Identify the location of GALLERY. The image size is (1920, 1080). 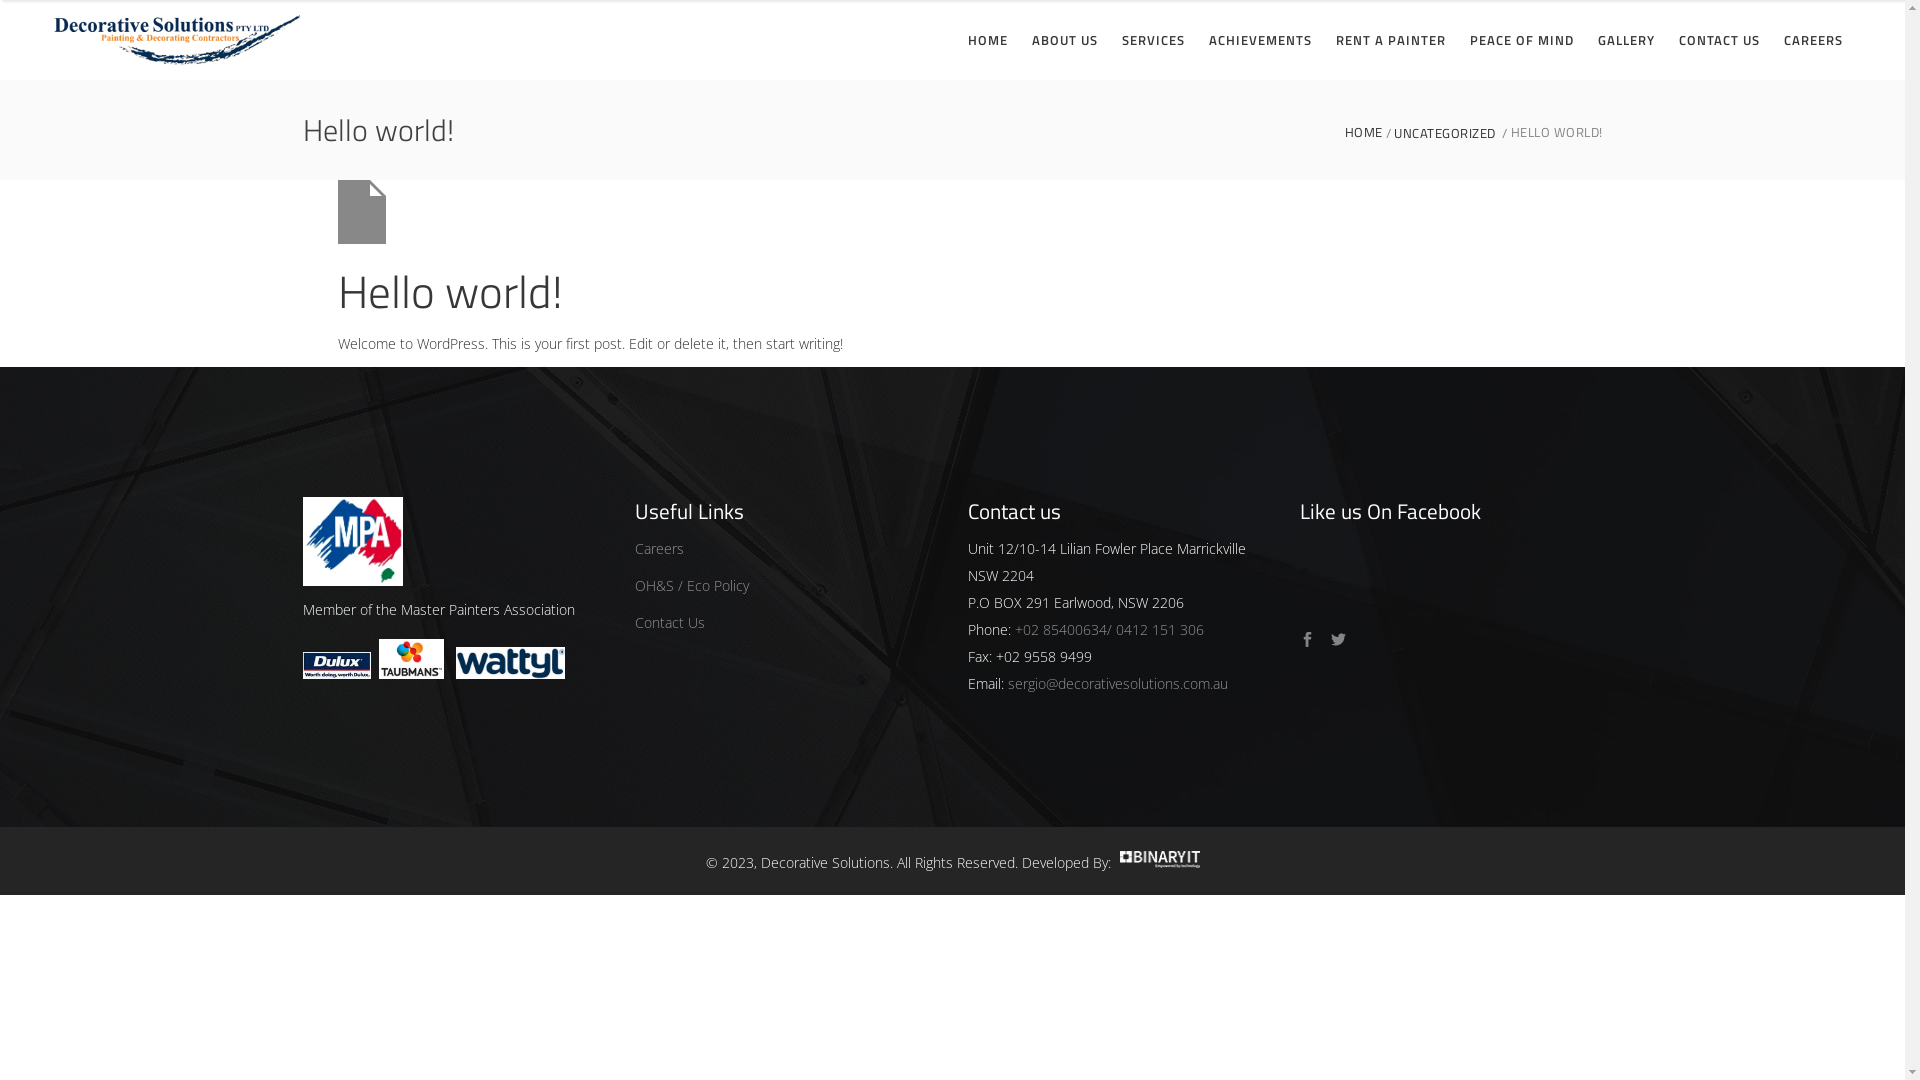
(1626, 40).